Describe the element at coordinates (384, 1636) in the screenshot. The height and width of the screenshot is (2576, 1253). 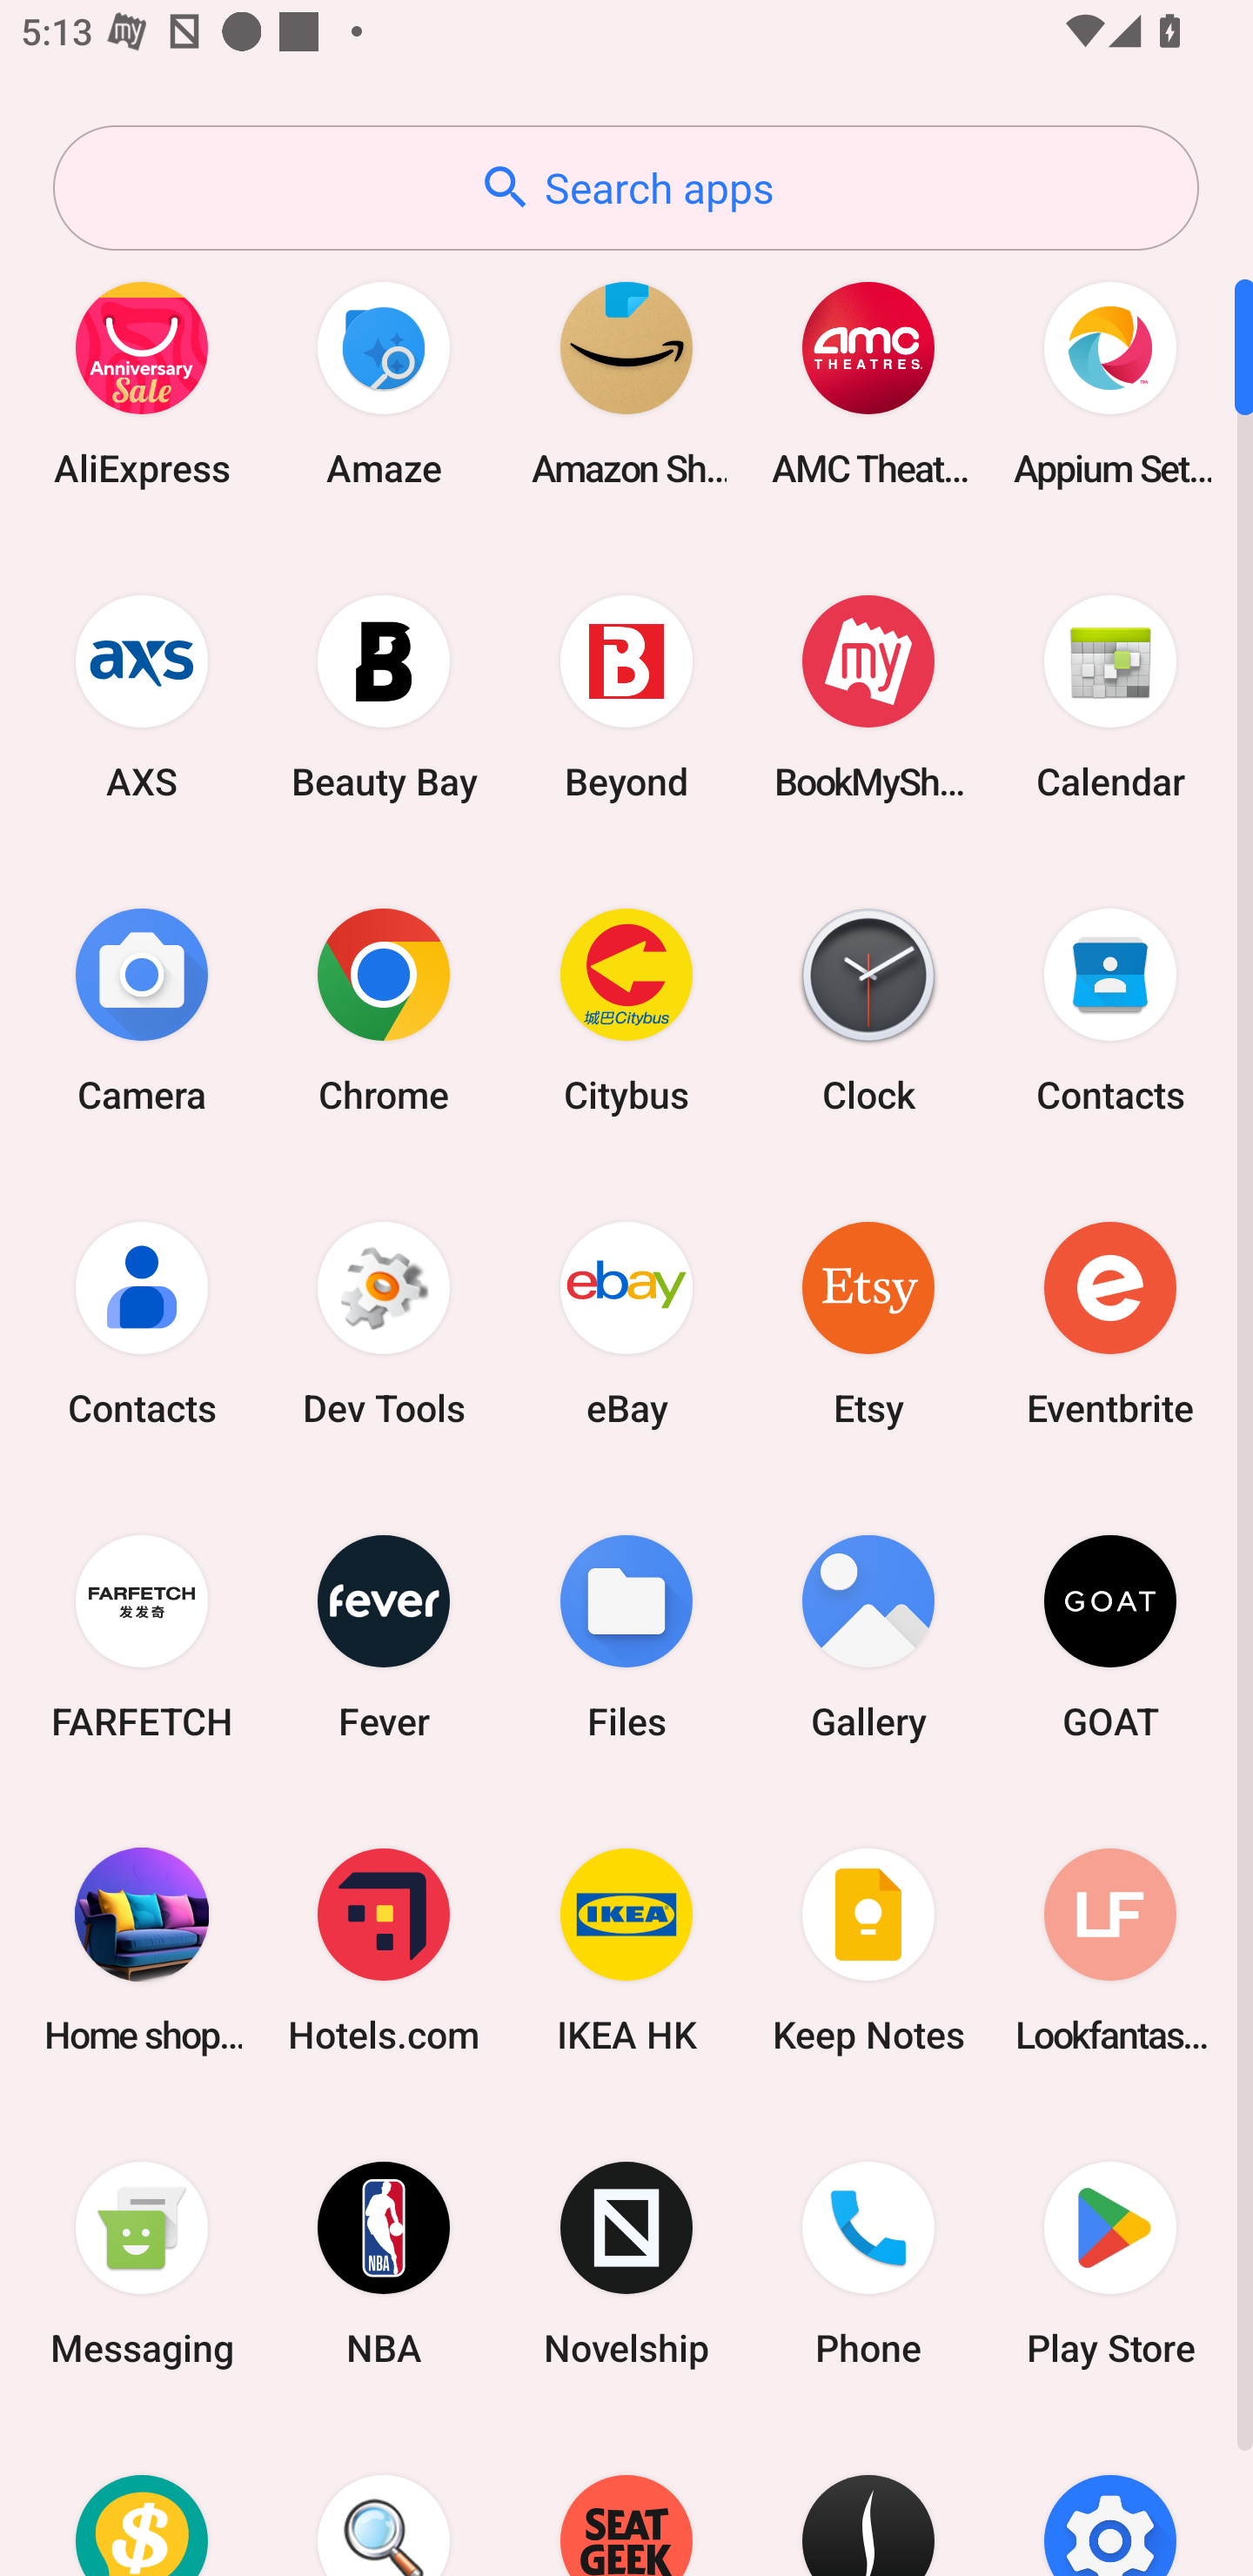
I see `Fever` at that location.